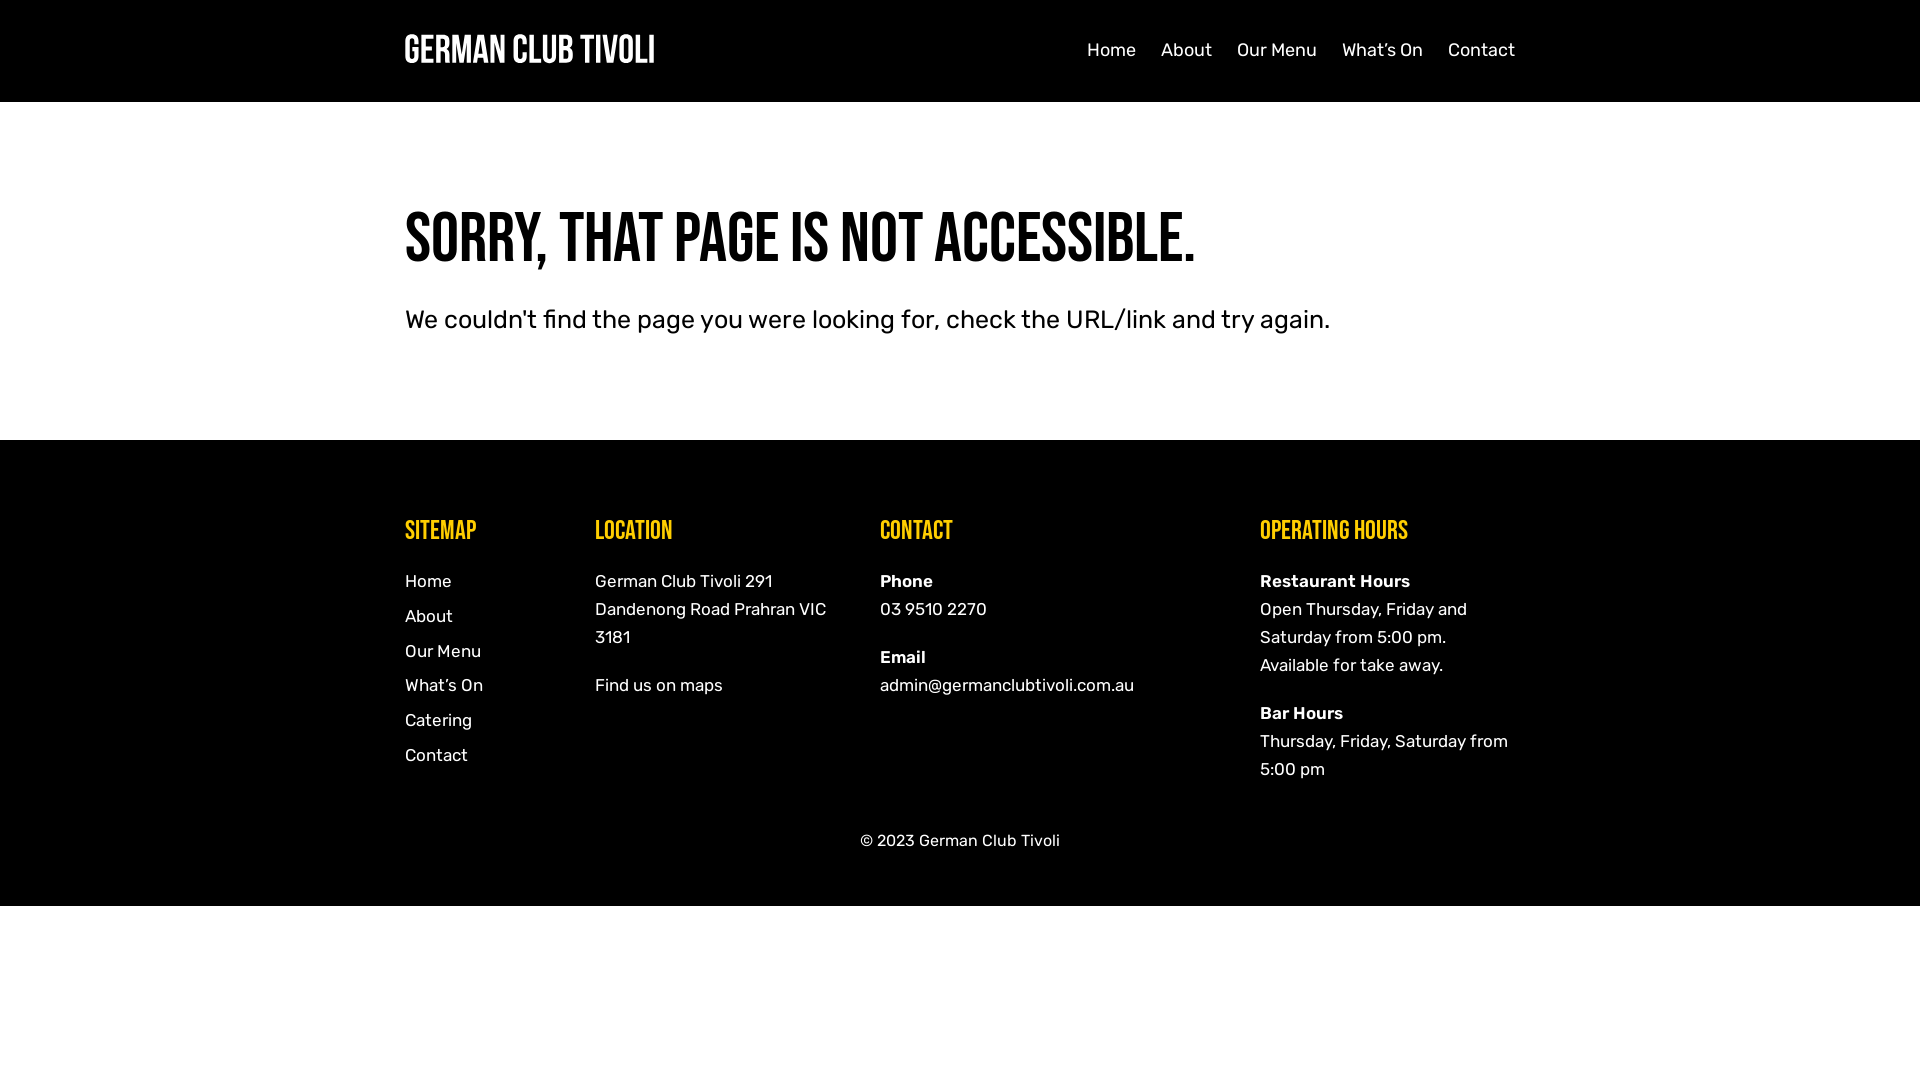  What do you see at coordinates (1482, 50) in the screenshot?
I see `Contact` at bounding box center [1482, 50].